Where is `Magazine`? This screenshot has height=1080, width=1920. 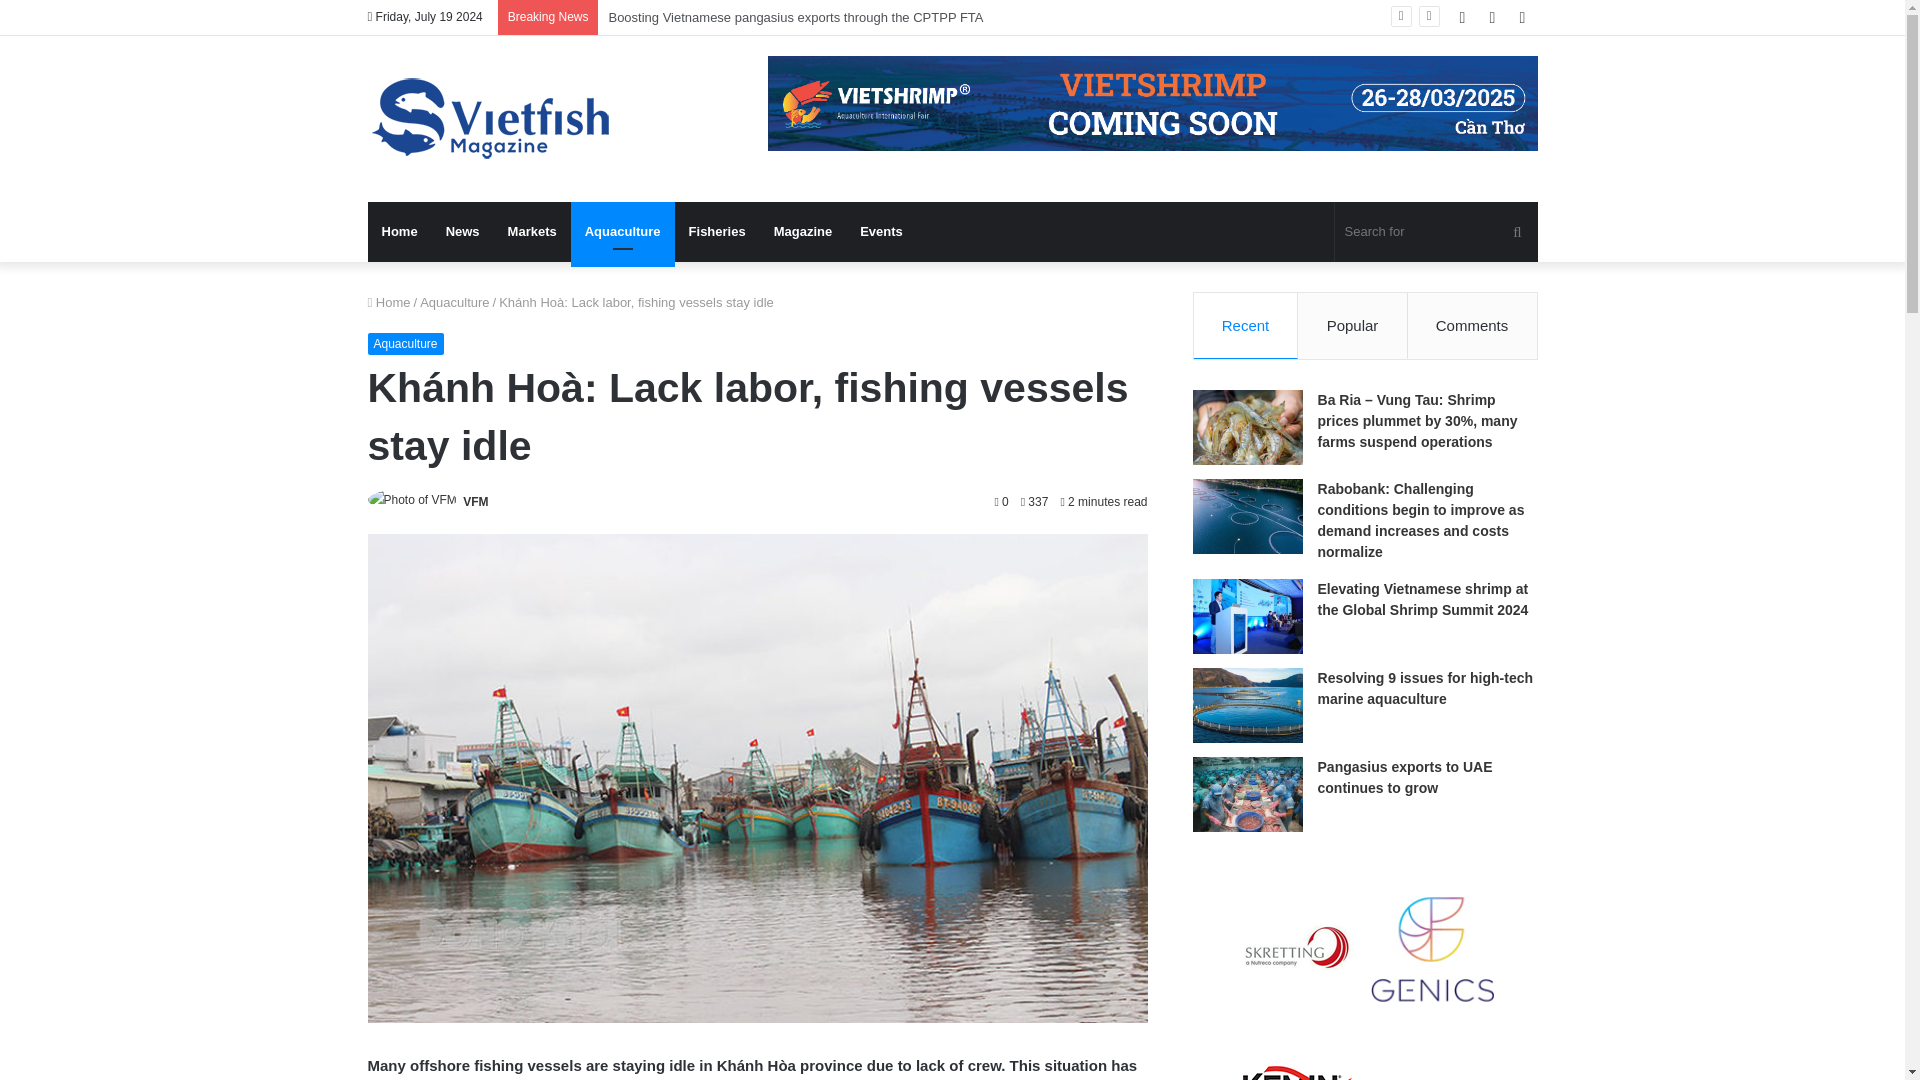
Magazine is located at coordinates (803, 232).